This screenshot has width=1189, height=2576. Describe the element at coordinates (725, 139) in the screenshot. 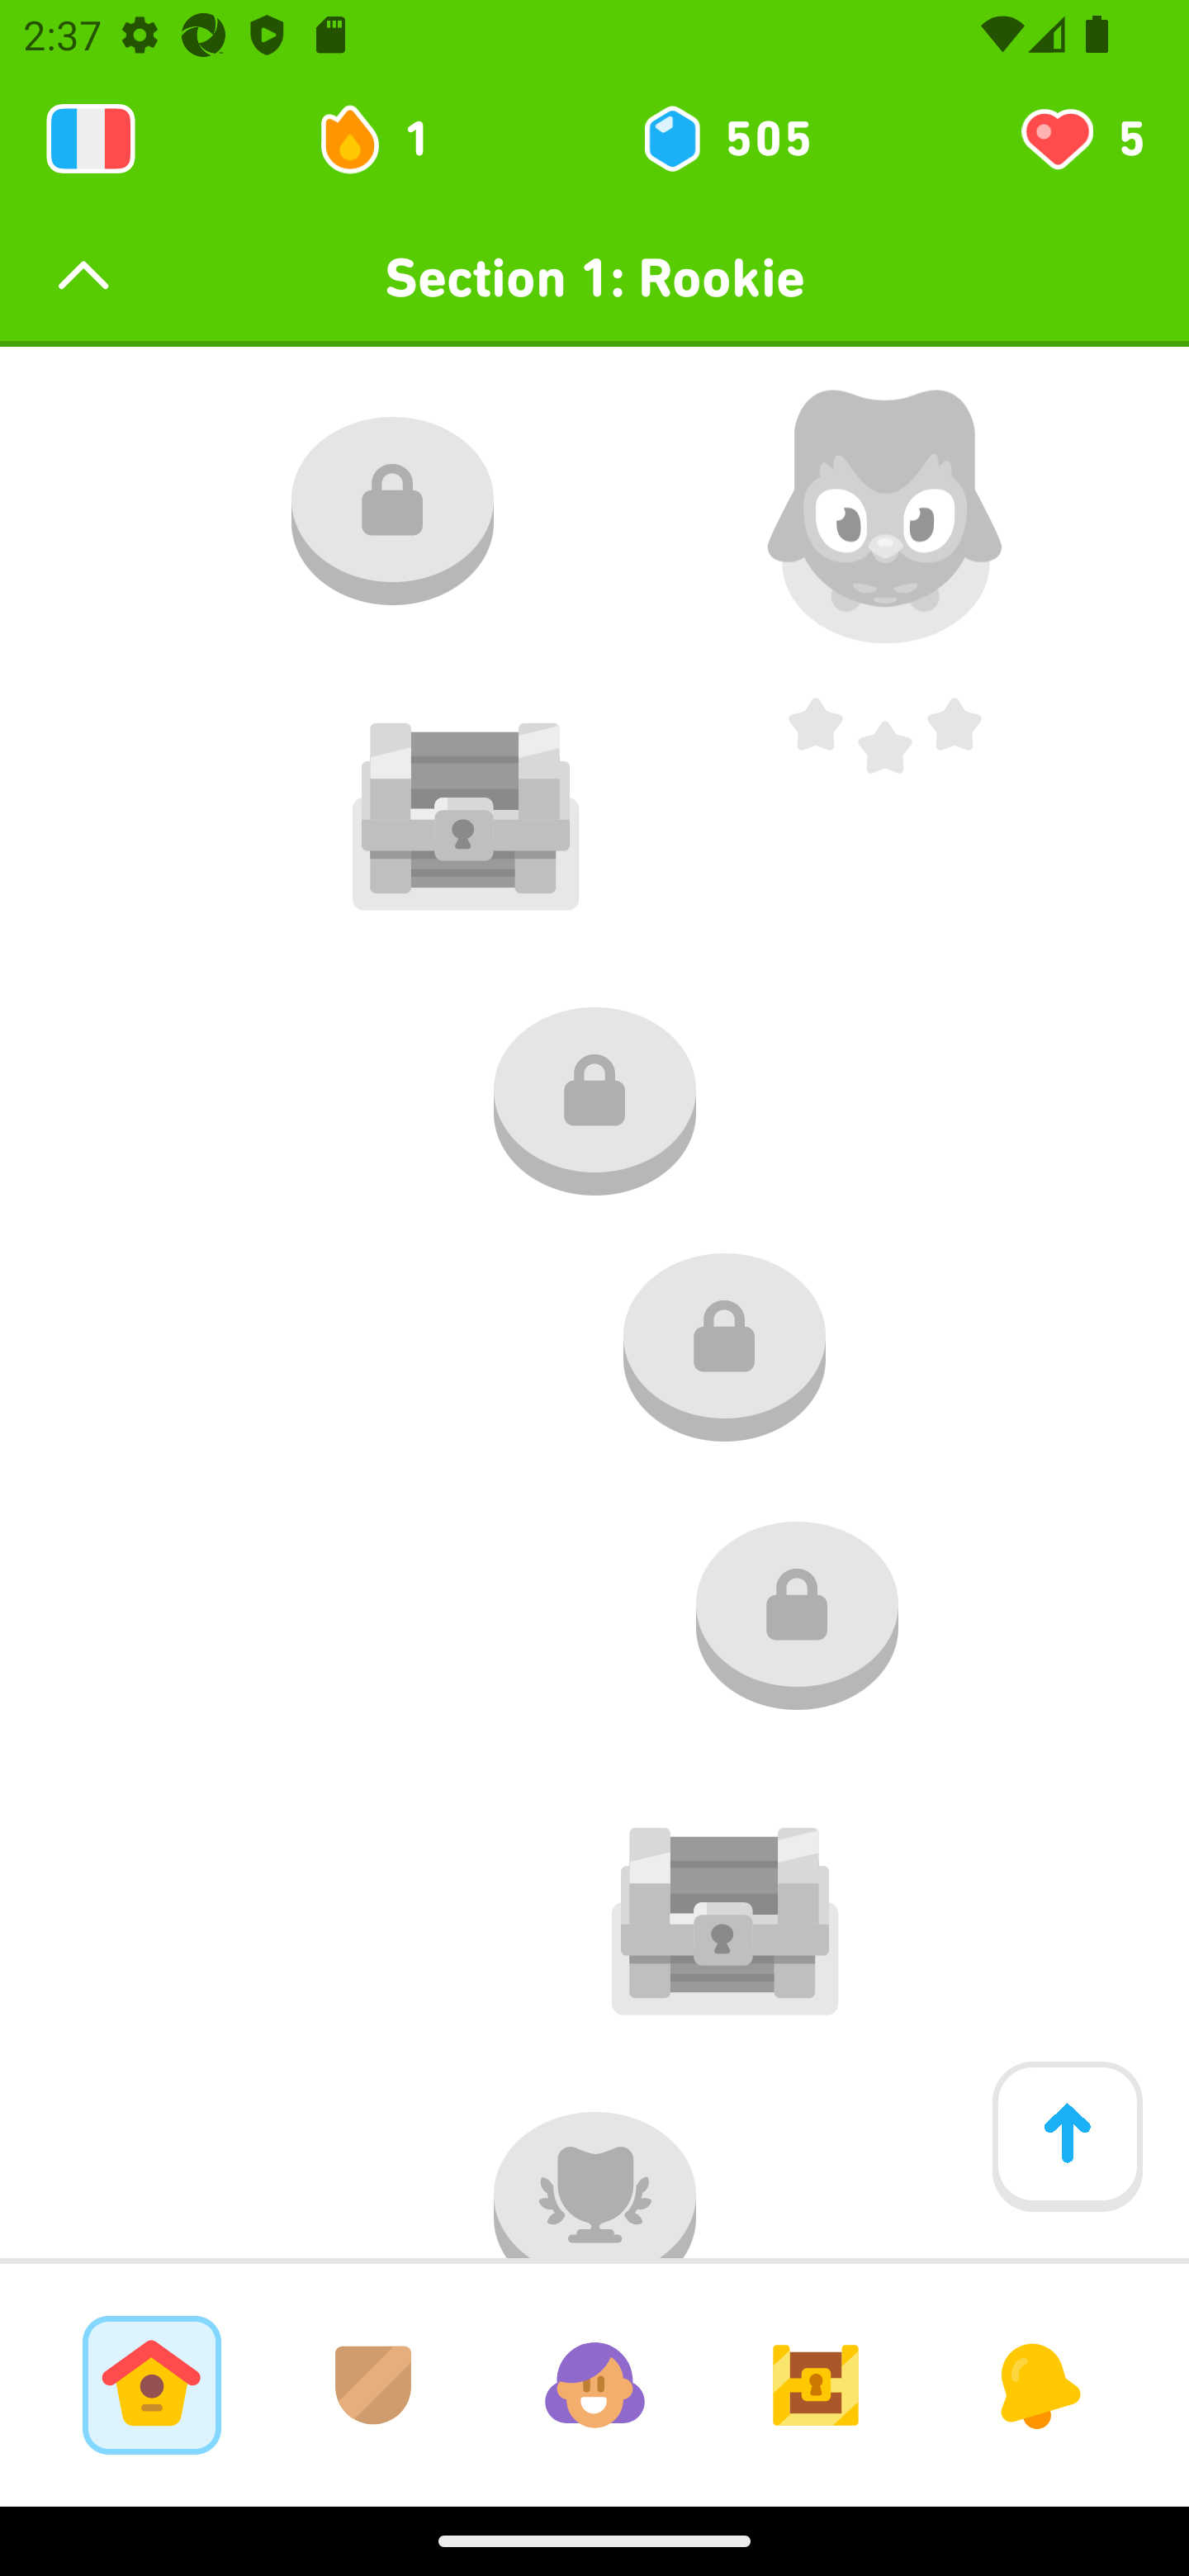

I see `505` at that location.